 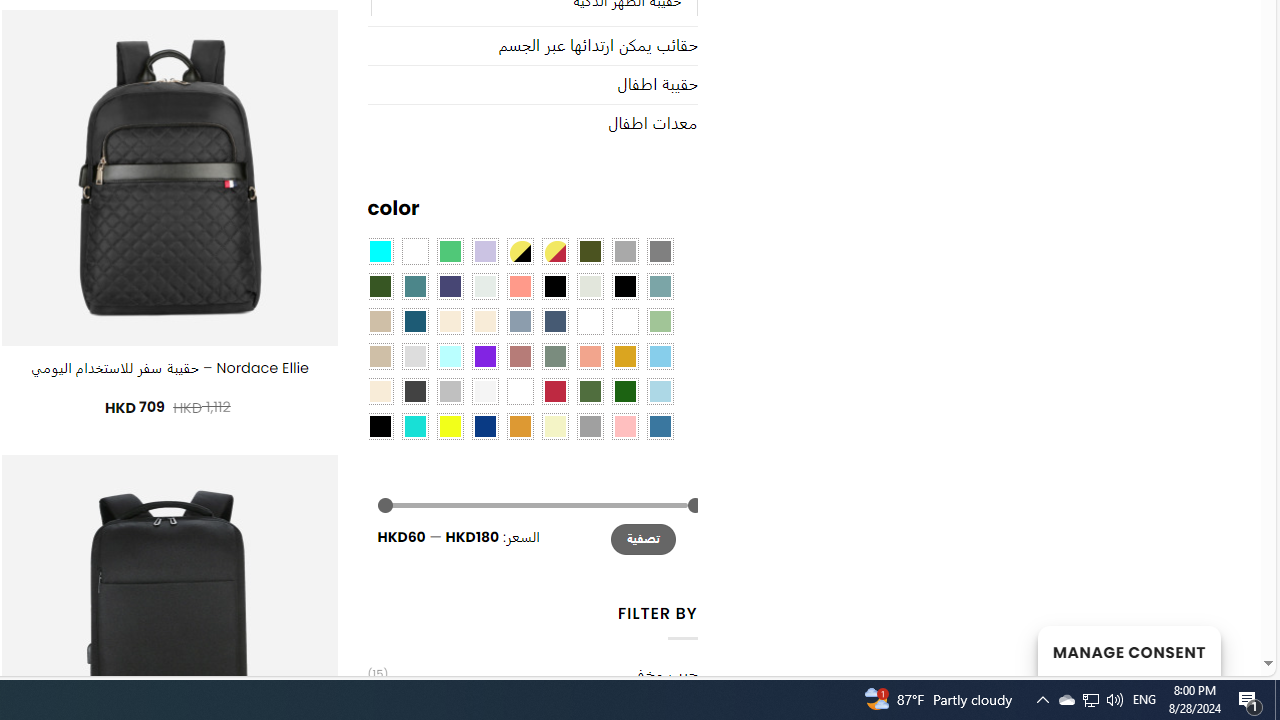 What do you see at coordinates (414, 285) in the screenshot?
I see `Teal` at bounding box center [414, 285].